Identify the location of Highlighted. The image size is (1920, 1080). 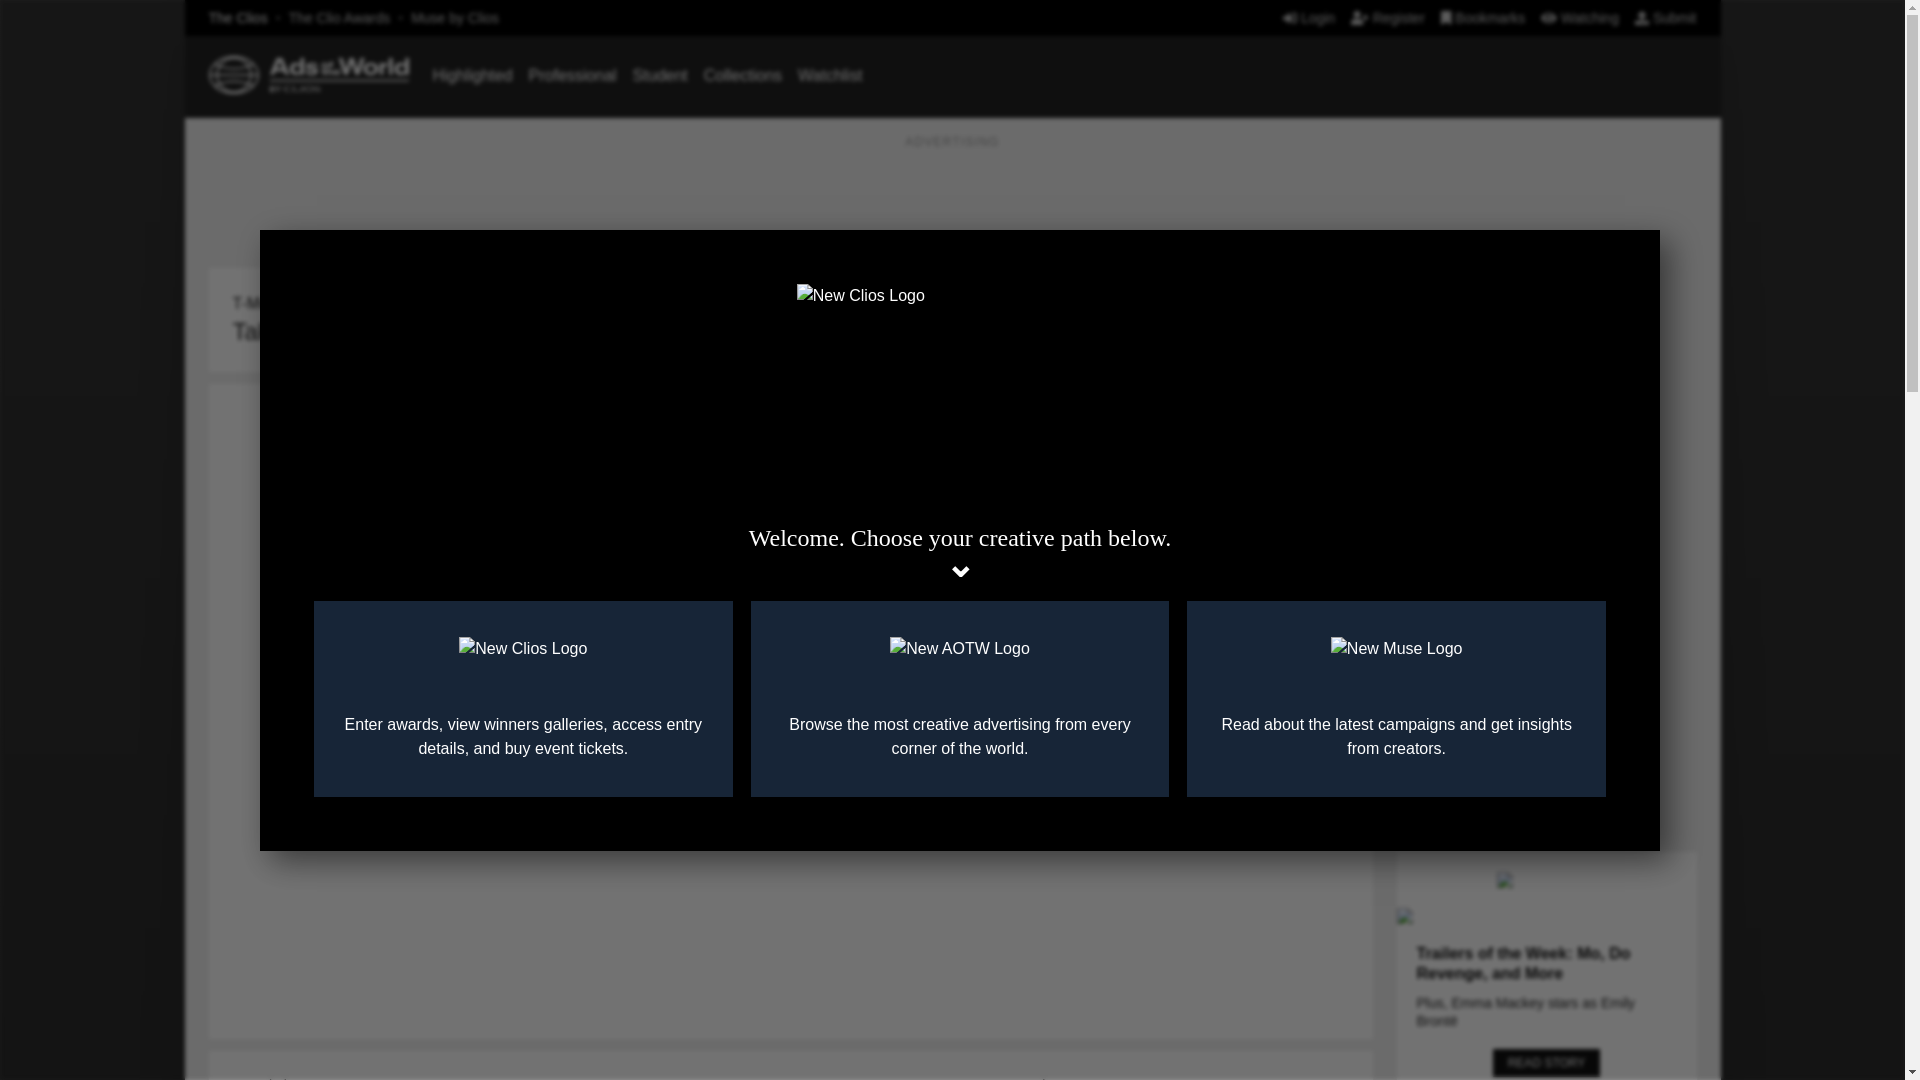
(472, 75).